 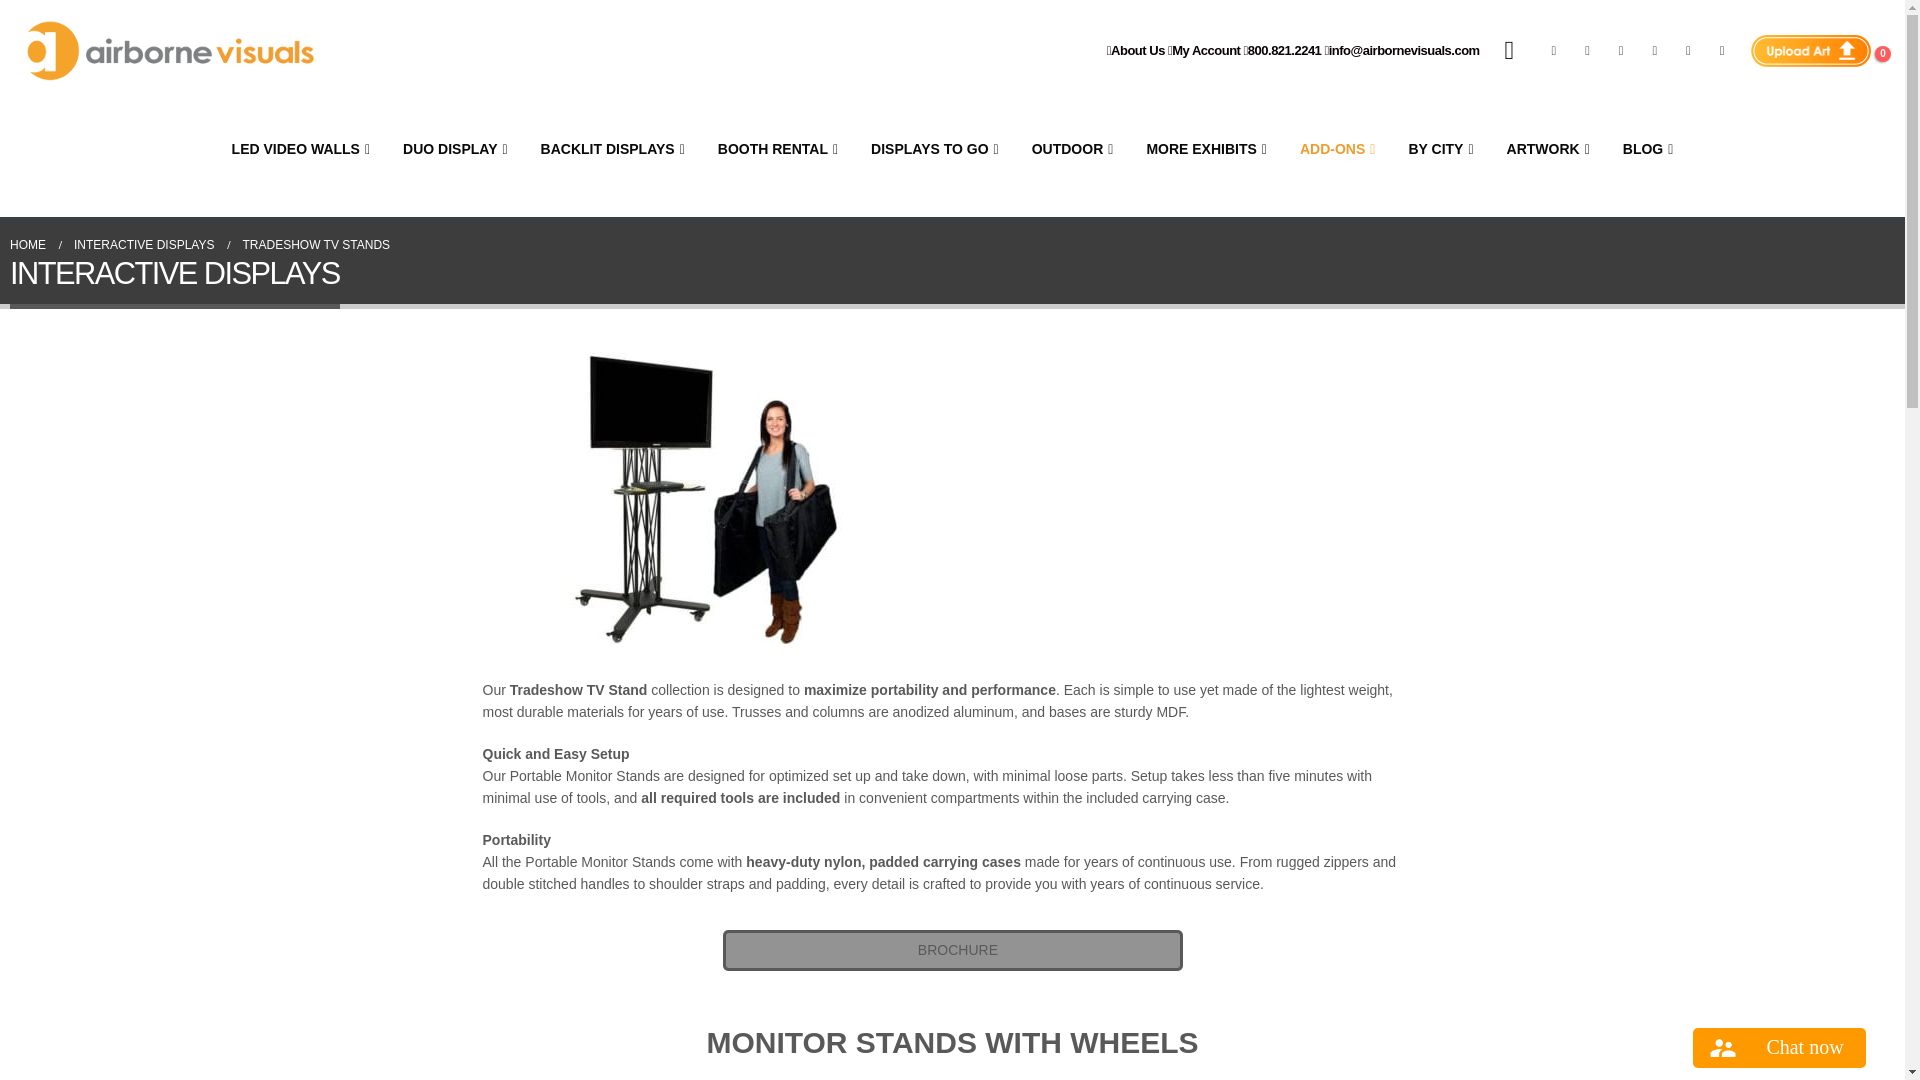 What do you see at coordinates (170, 51) in the screenshot?
I see `Airborne Visuals - Expert in Trade Show LED Video walls` at bounding box center [170, 51].